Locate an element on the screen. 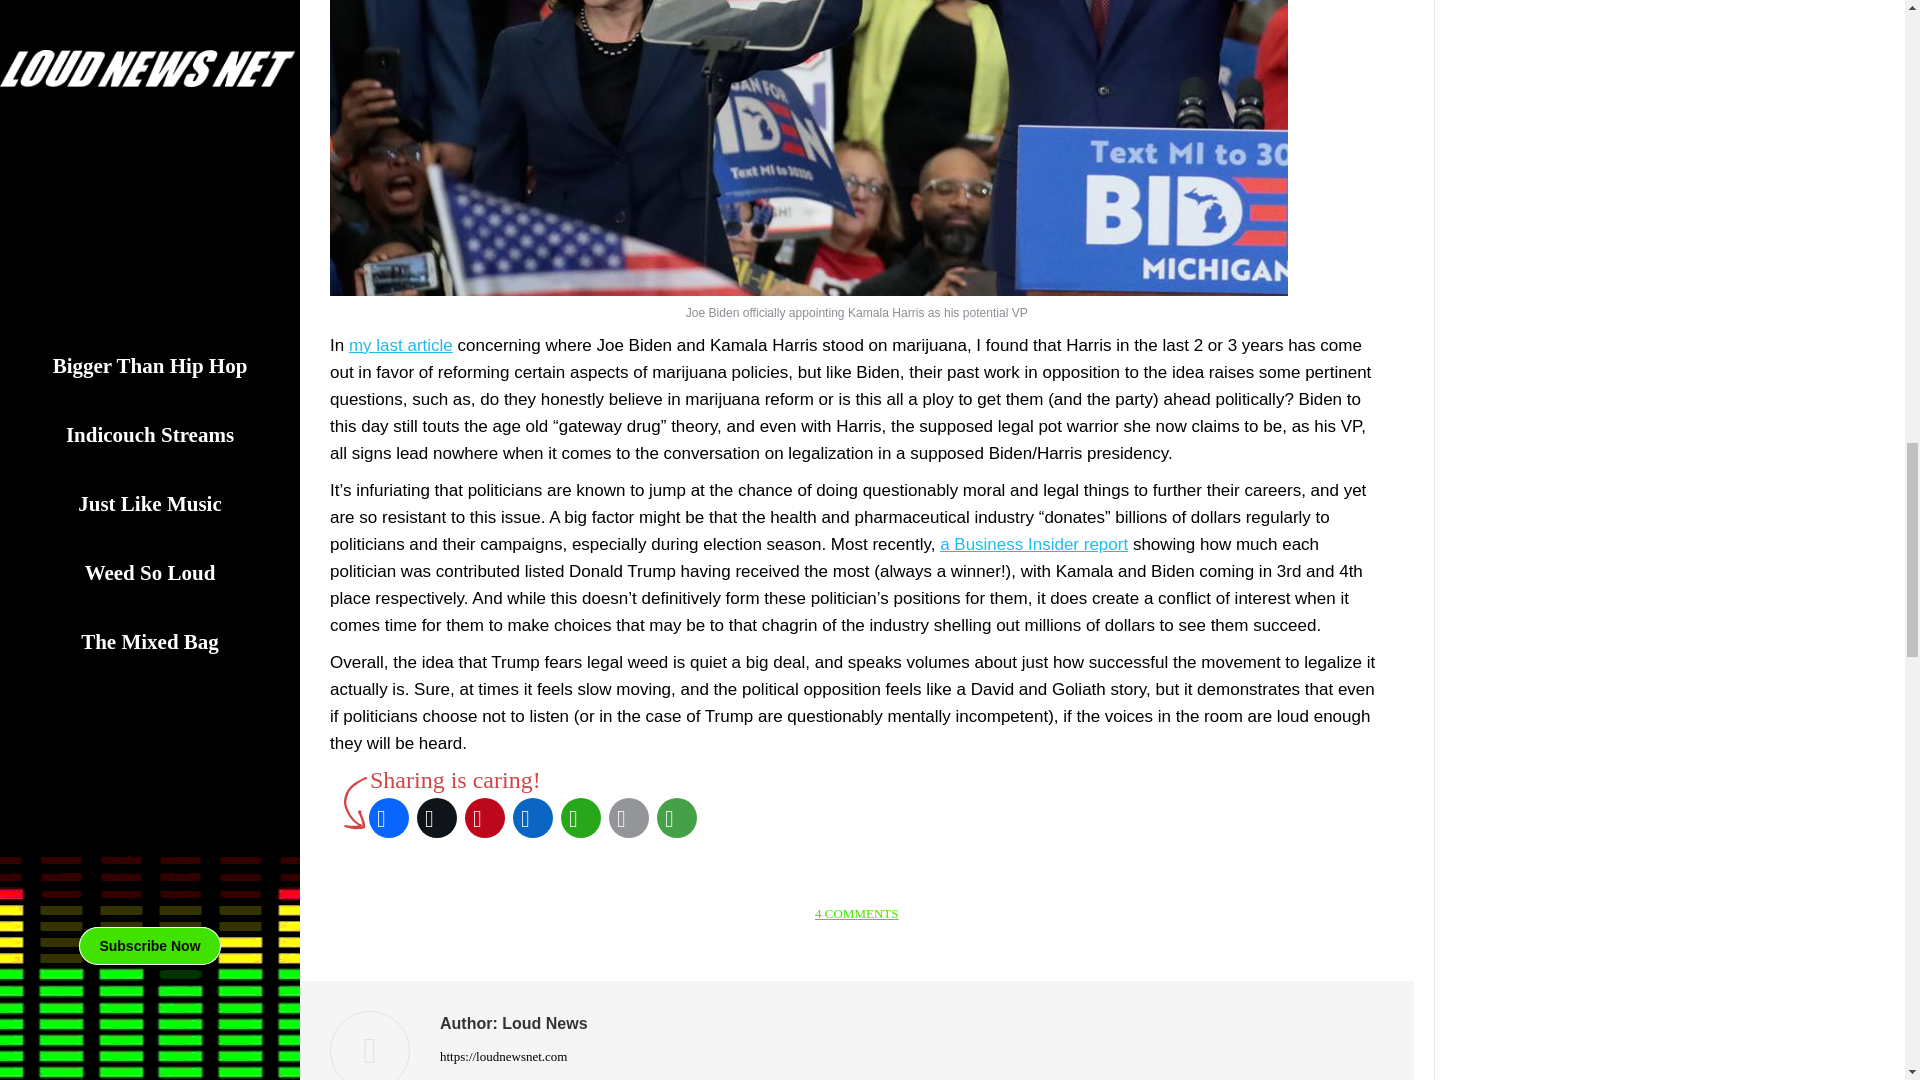 The height and width of the screenshot is (1080, 1920). my last article is located at coordinates (401, 345).